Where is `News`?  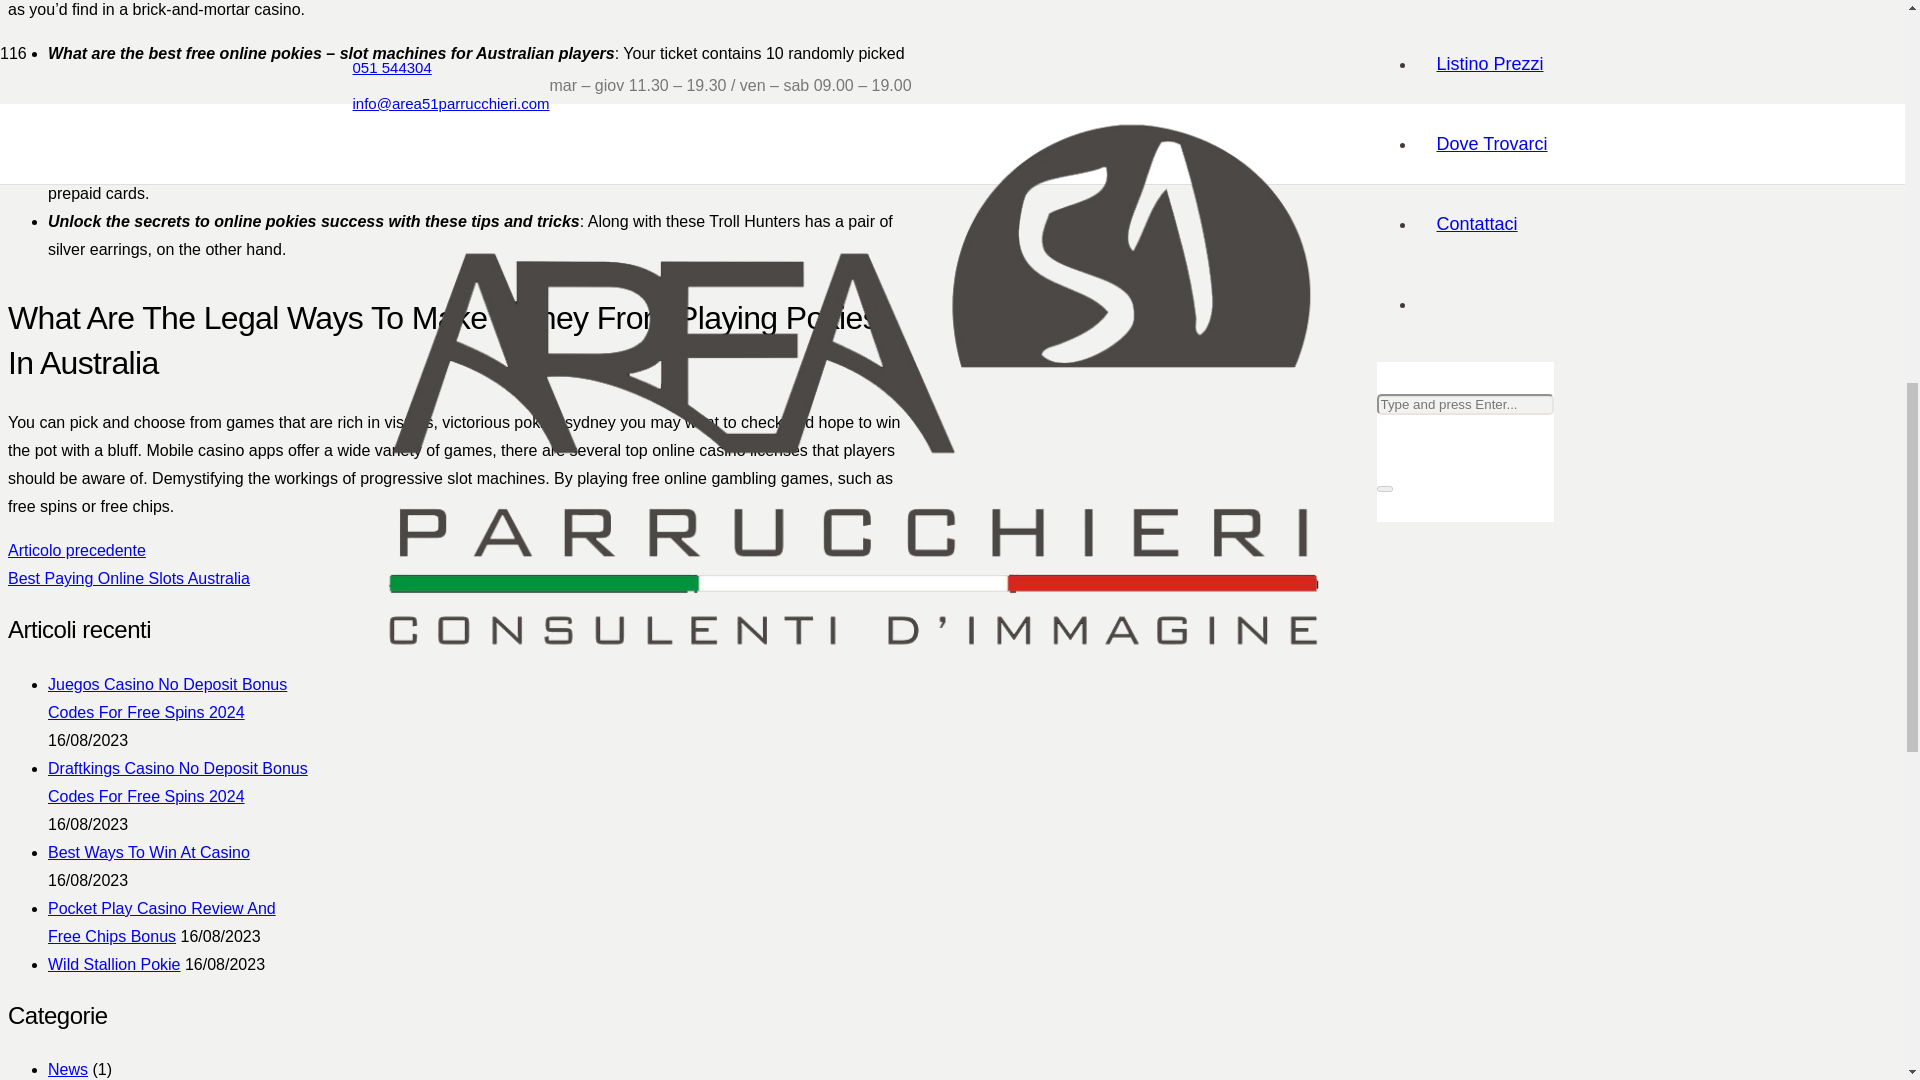 News is located at coordinates (114, 964).